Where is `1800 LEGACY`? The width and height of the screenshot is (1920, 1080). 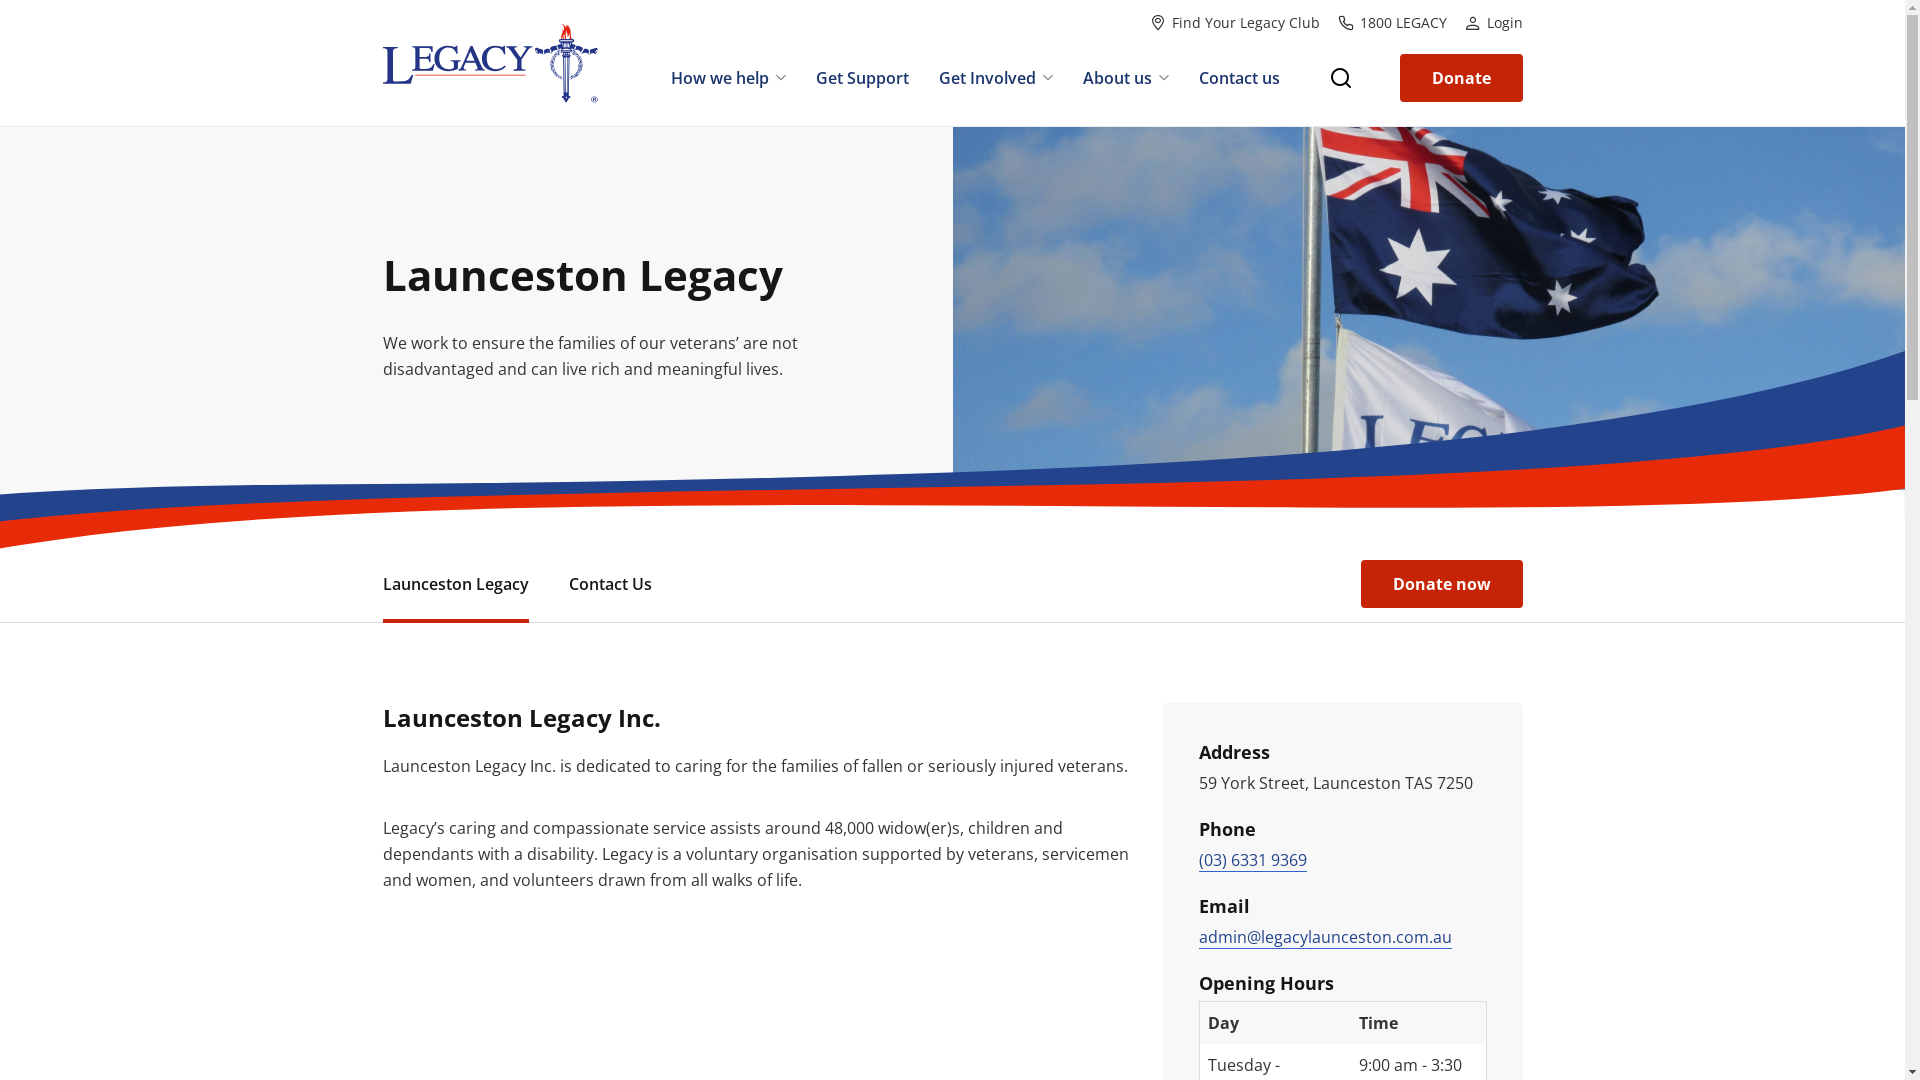 1800 LEGACY is located at coordinates (1392, 23).